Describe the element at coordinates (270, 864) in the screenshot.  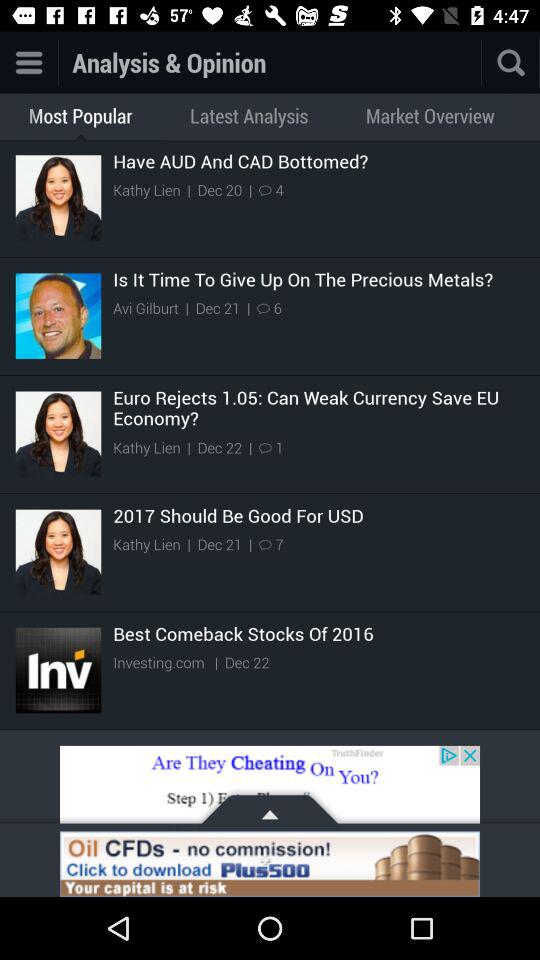
I see `click advertisement` at that location.